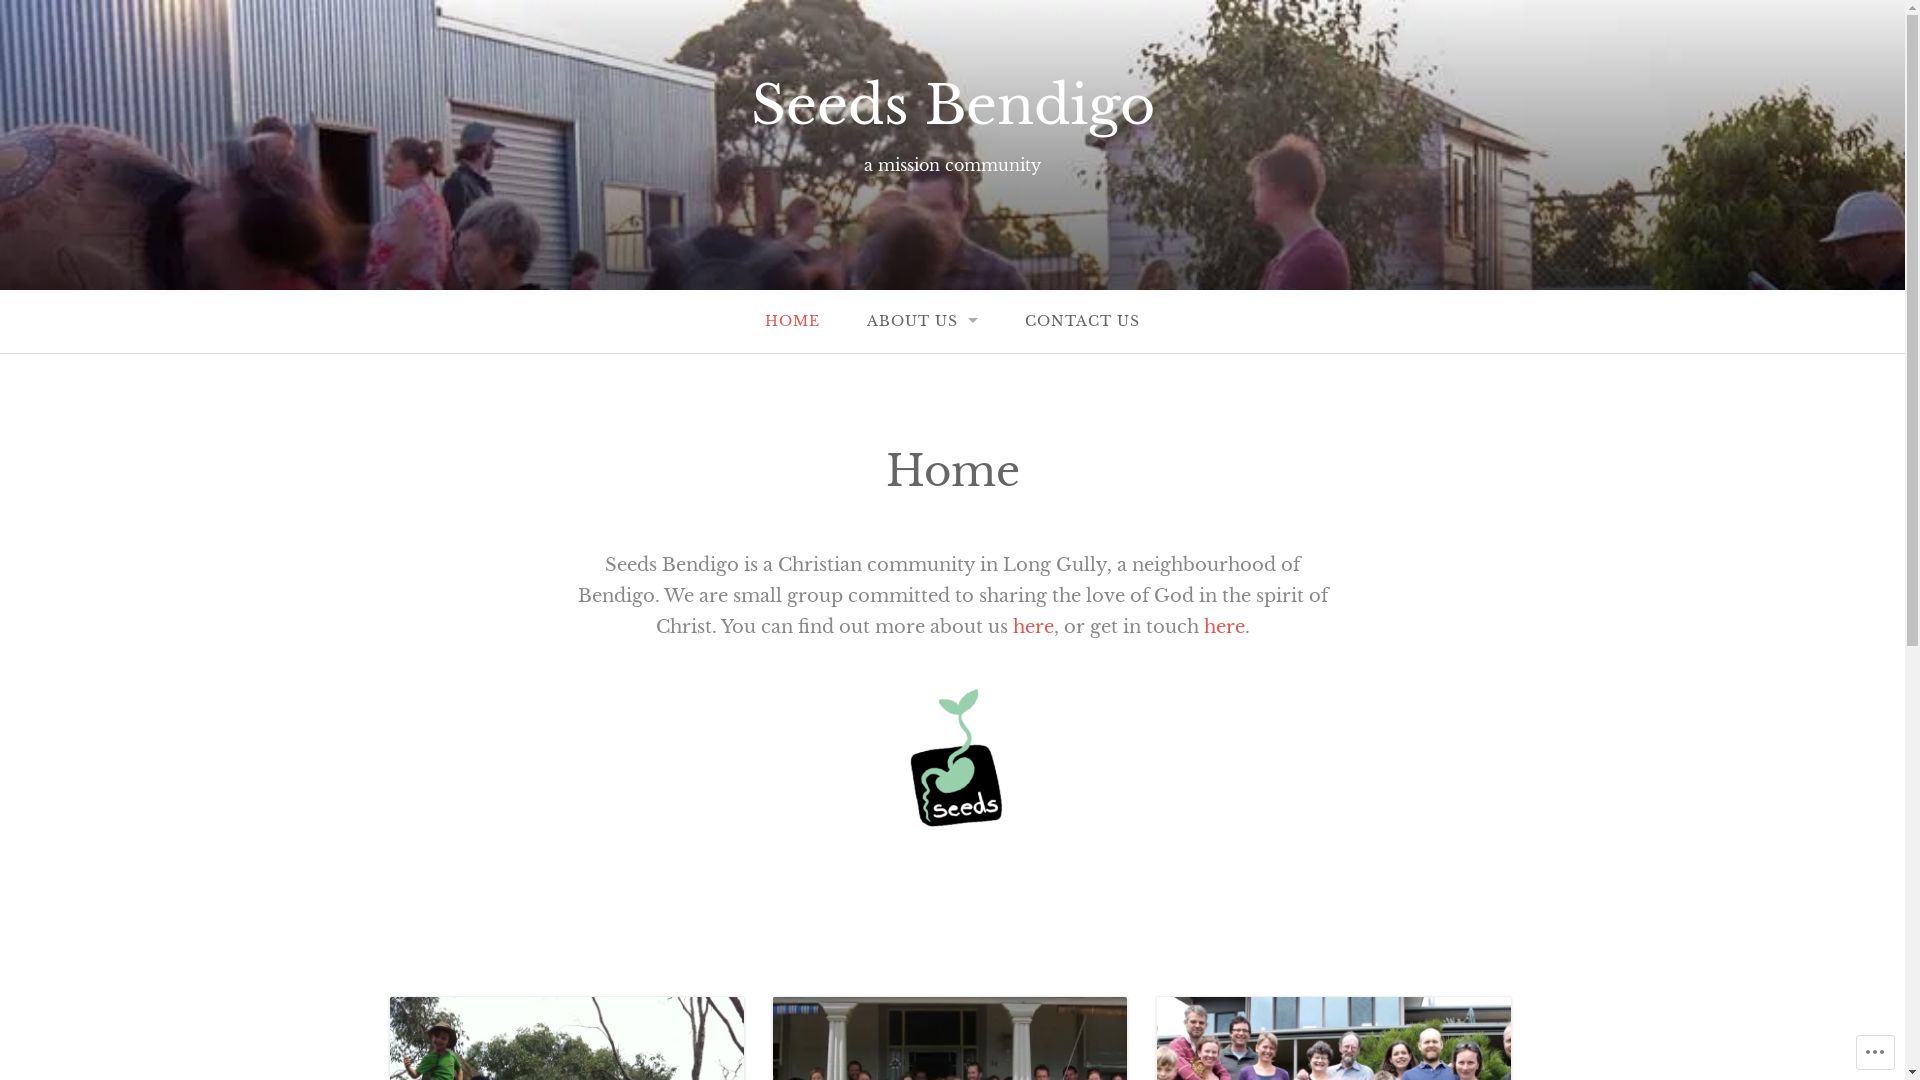 The image size is (1920, 1080). I want to click on Seeds Bendigo, so click(952, 106).